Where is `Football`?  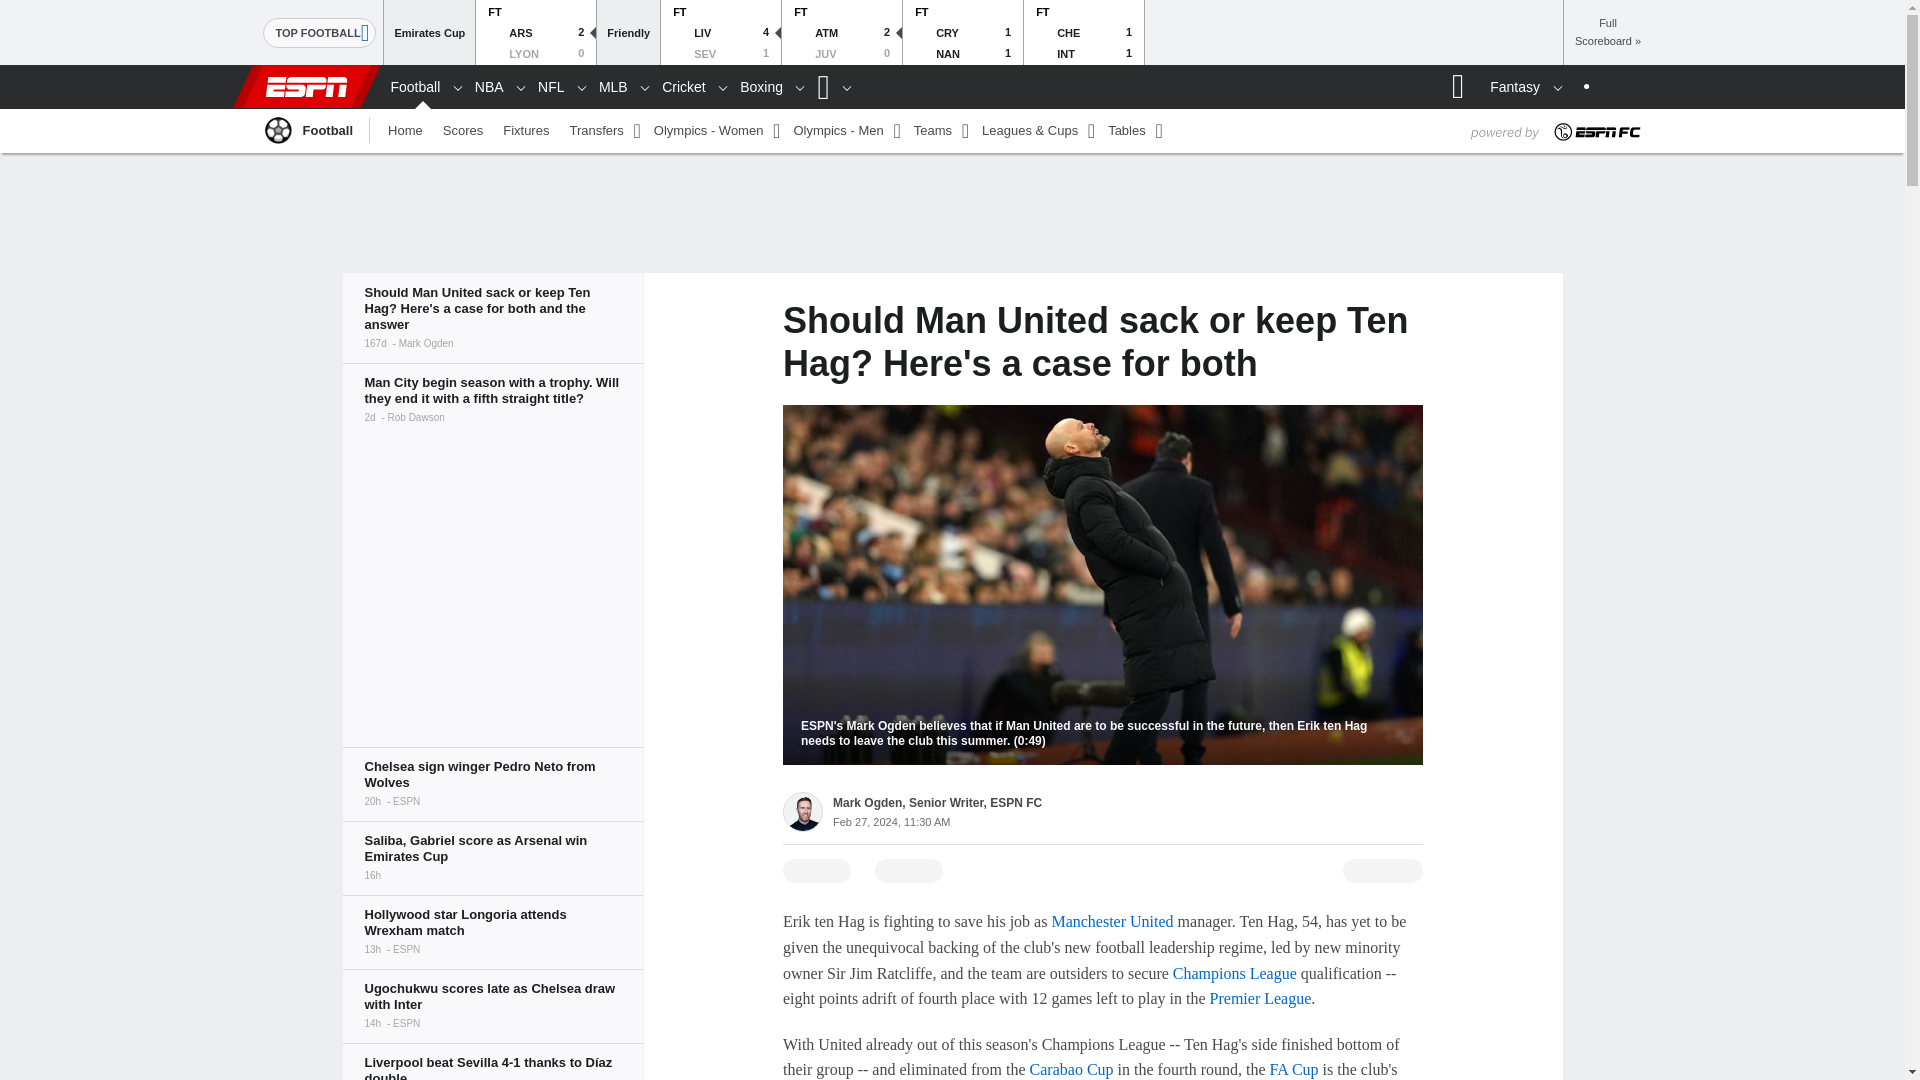
Football is located at coordinates (276, 129).